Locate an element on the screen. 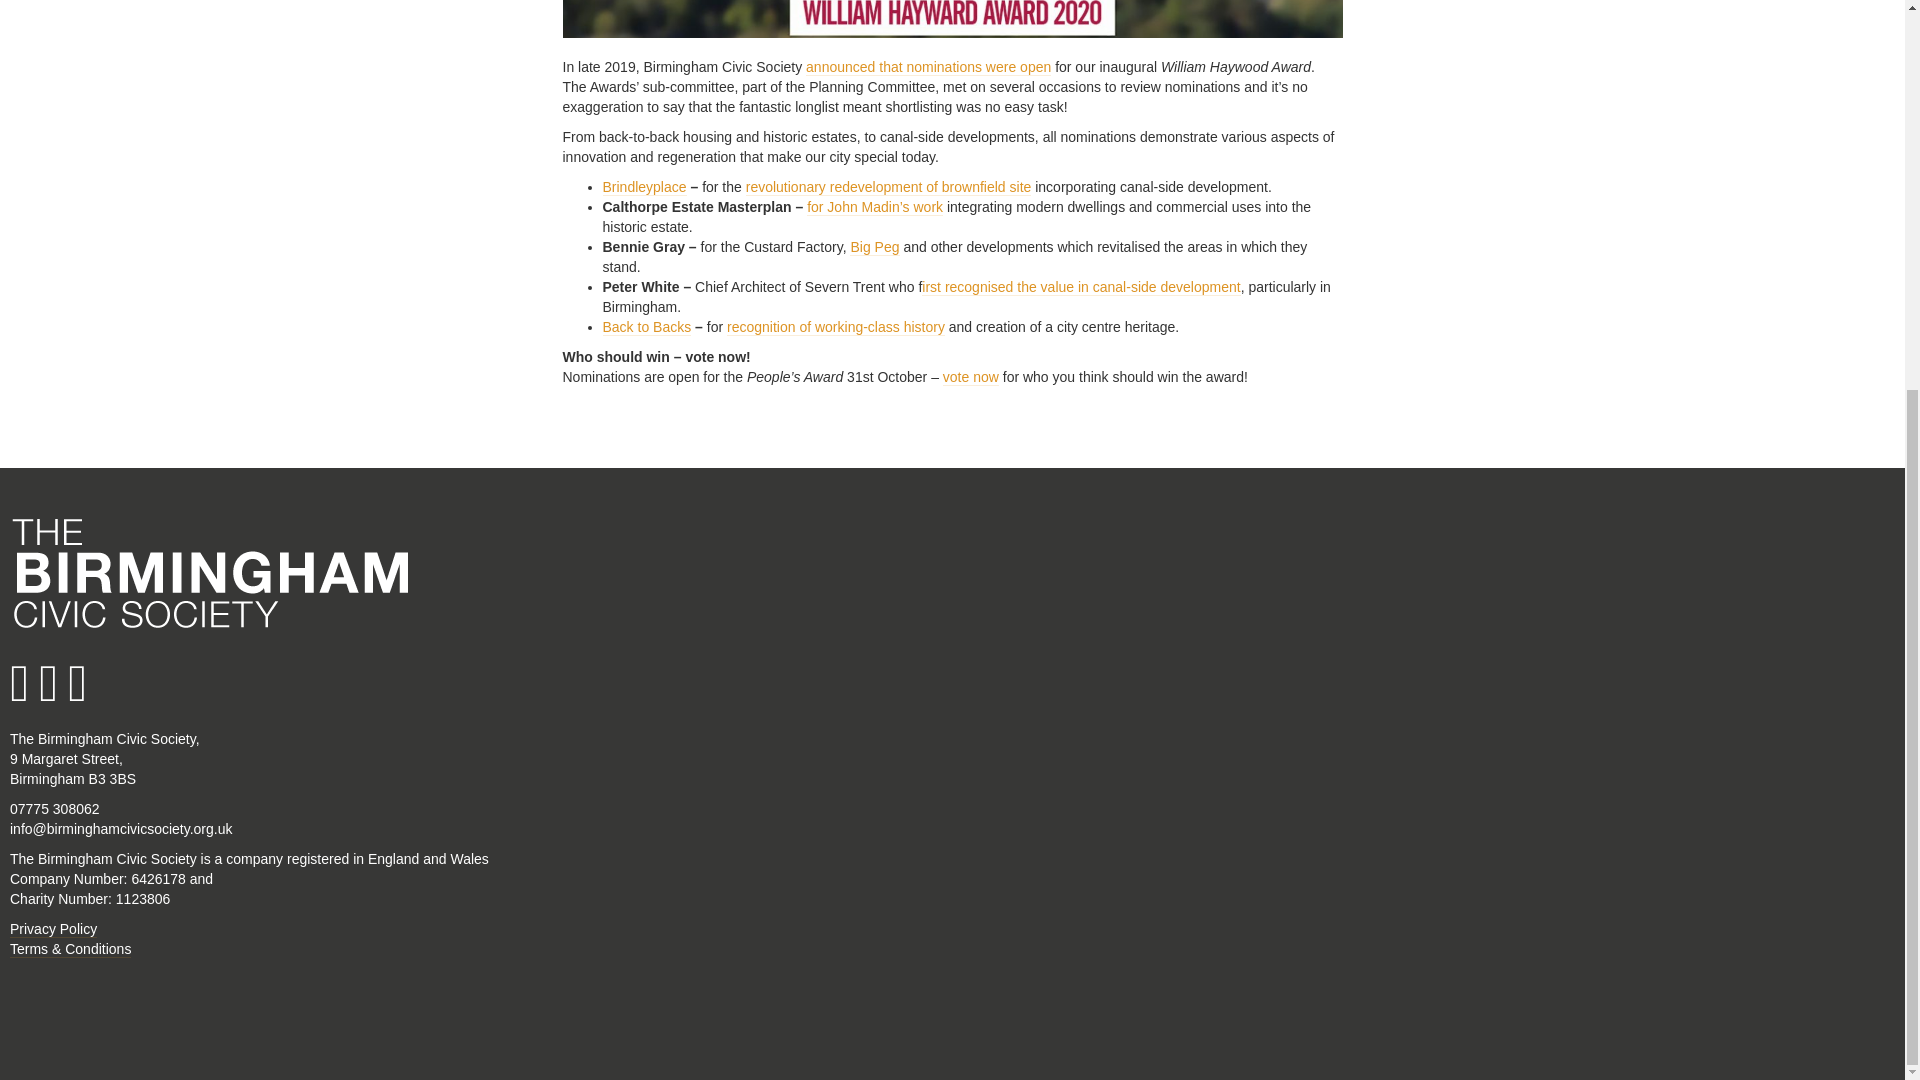 This screenshot has height=1080, width=1920. Brindleyplace is located at coordinates (644, 187).